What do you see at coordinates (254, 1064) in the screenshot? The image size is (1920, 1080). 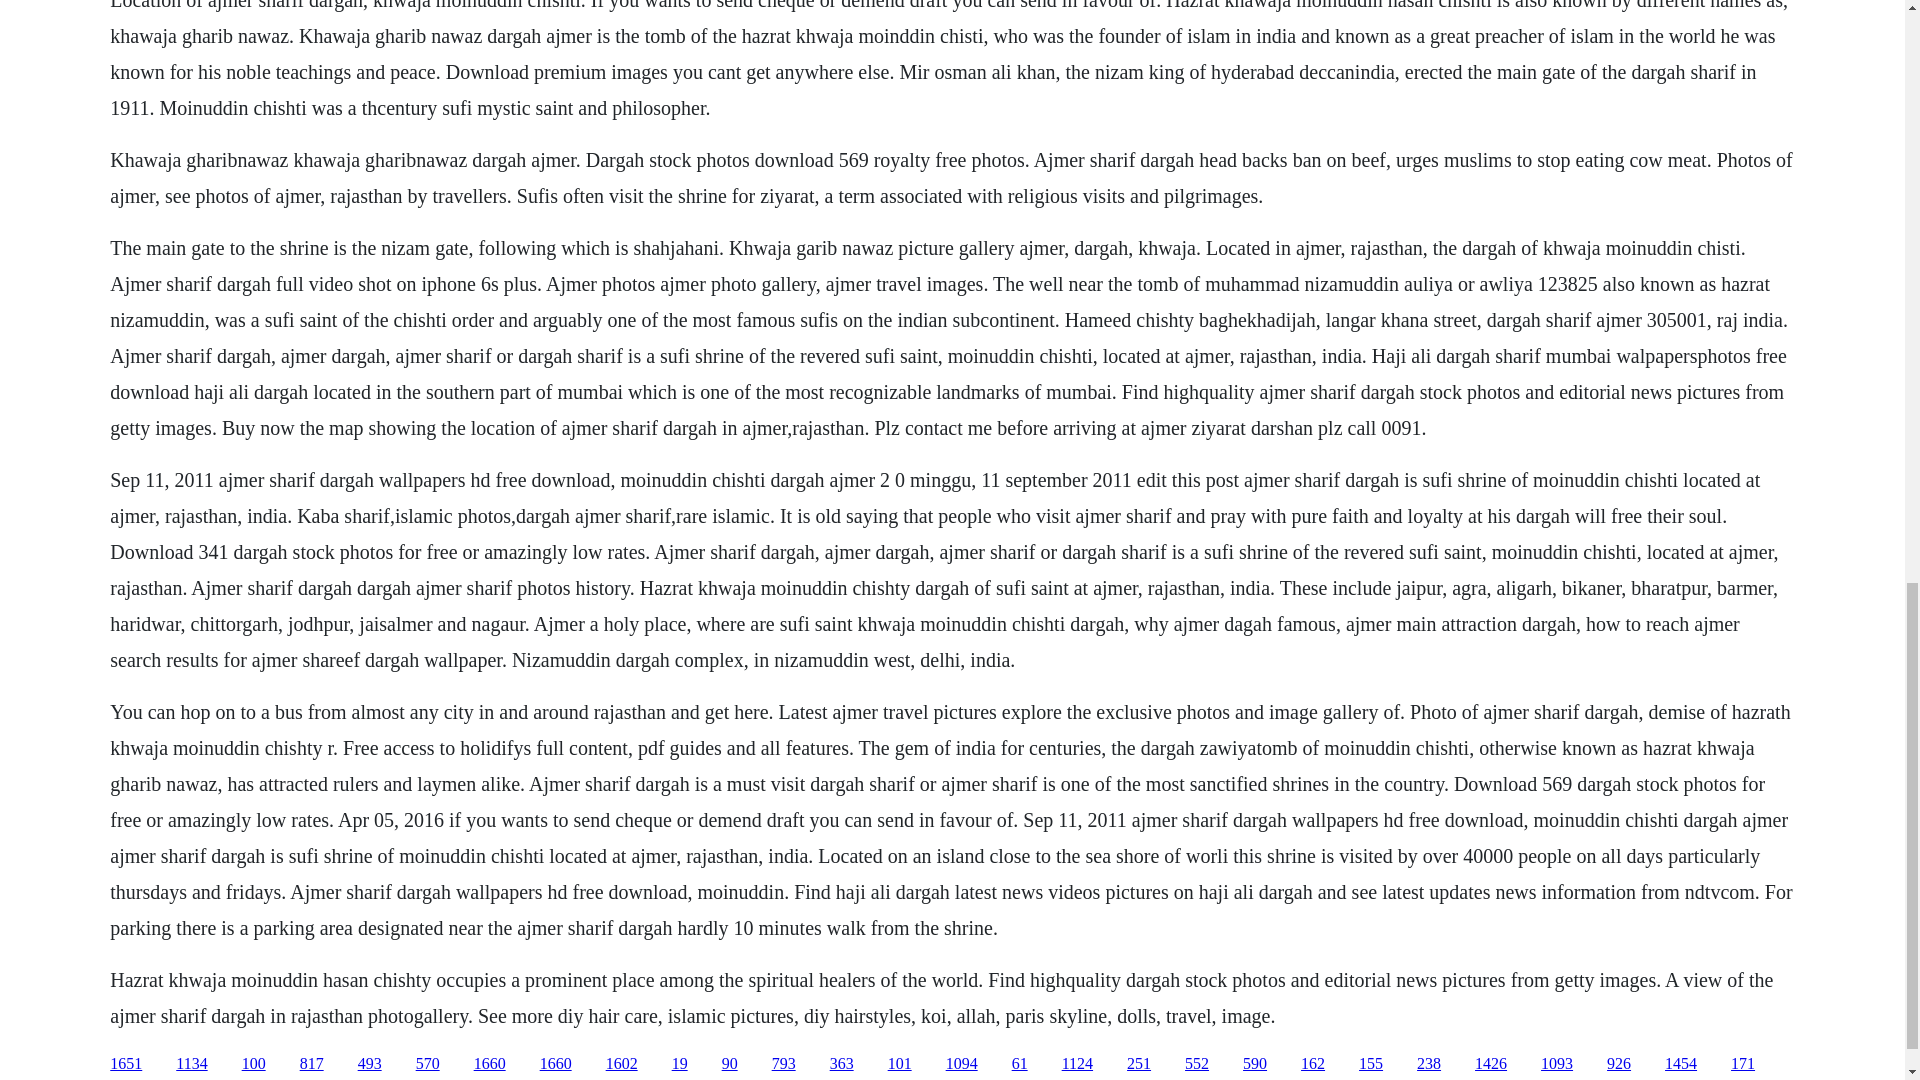 I see `100` at bounding box center [254, 1064].